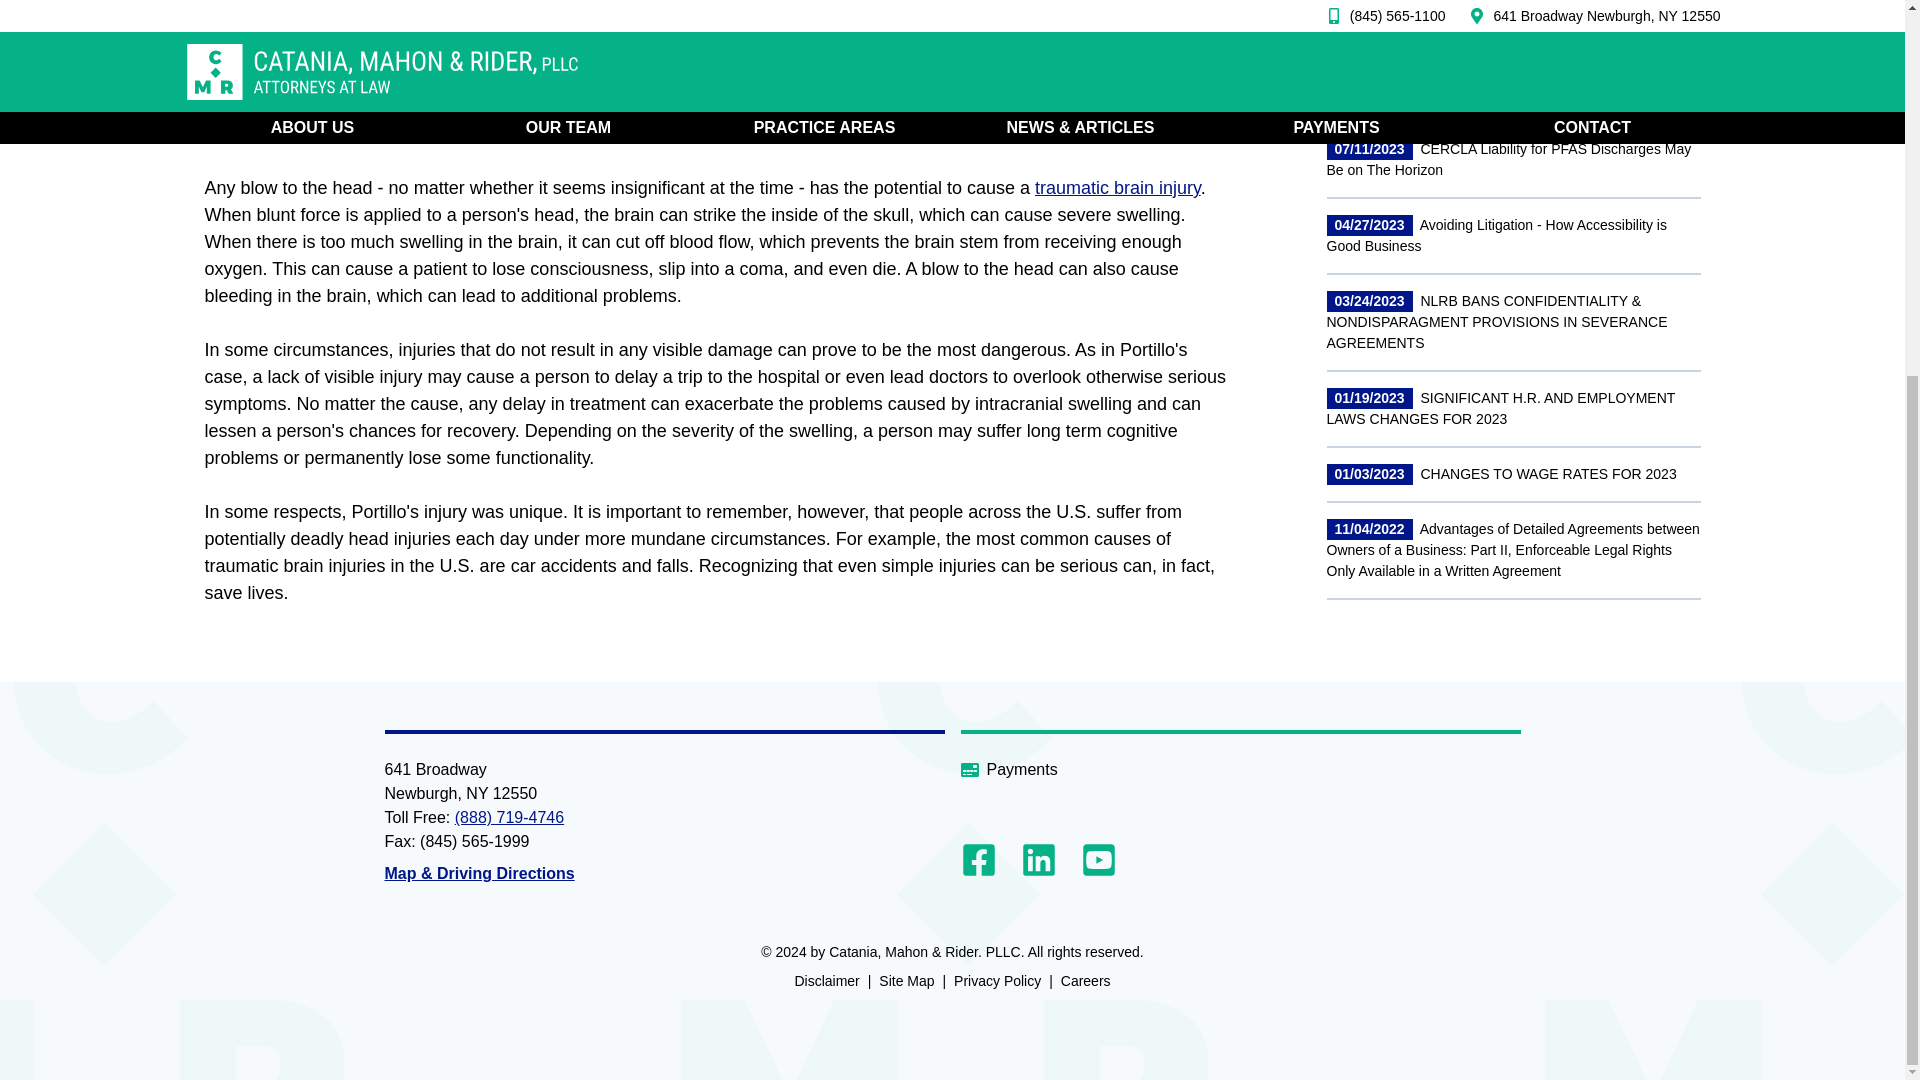 This screenshot has height=1080, width=1920. I want to click on Careers, so click(1086, 981).